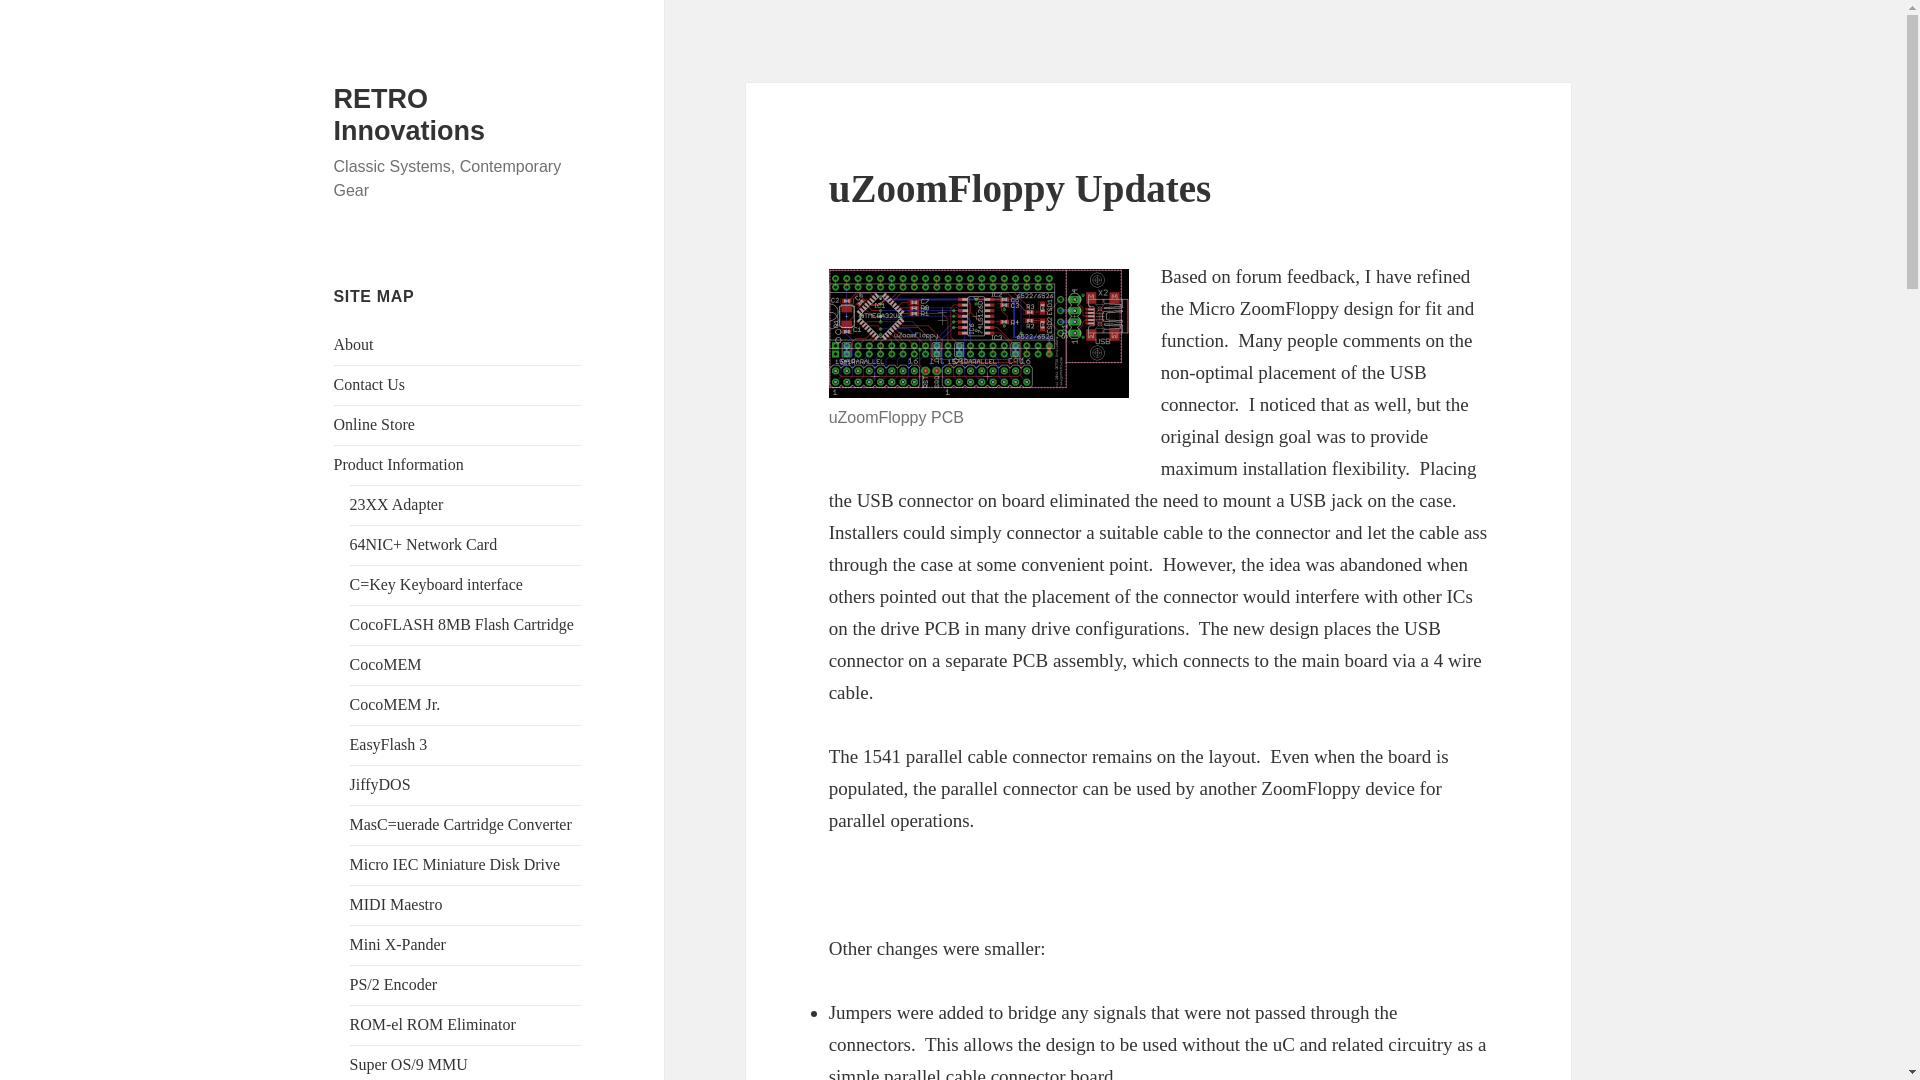 The width and height of the screenshot is (1920, 1080). Describe the element at coordinates (978, 333) in the screenshot. I see `uZoomFloppy PCB` at that location.